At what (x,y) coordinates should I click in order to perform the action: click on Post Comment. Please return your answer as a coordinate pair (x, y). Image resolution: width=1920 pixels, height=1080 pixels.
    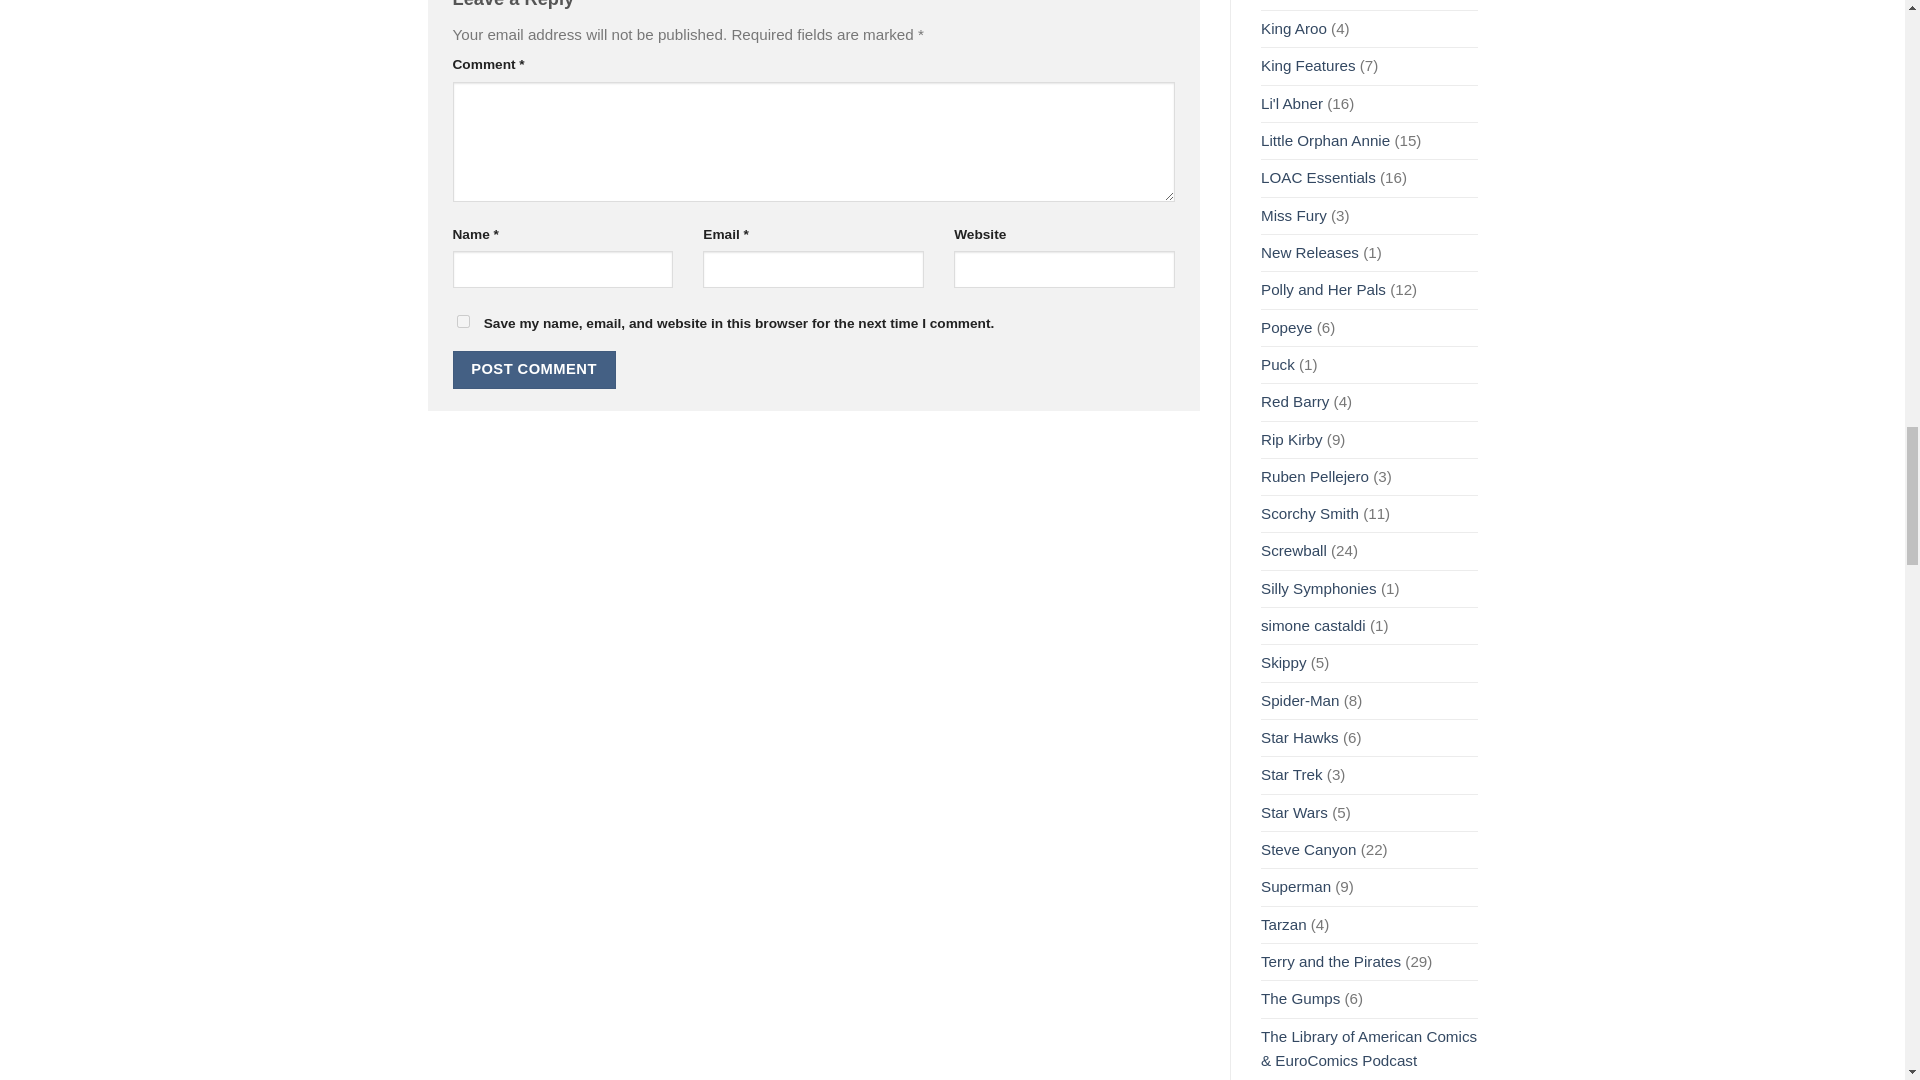
    Looking at the image, I should click on (532, 369).